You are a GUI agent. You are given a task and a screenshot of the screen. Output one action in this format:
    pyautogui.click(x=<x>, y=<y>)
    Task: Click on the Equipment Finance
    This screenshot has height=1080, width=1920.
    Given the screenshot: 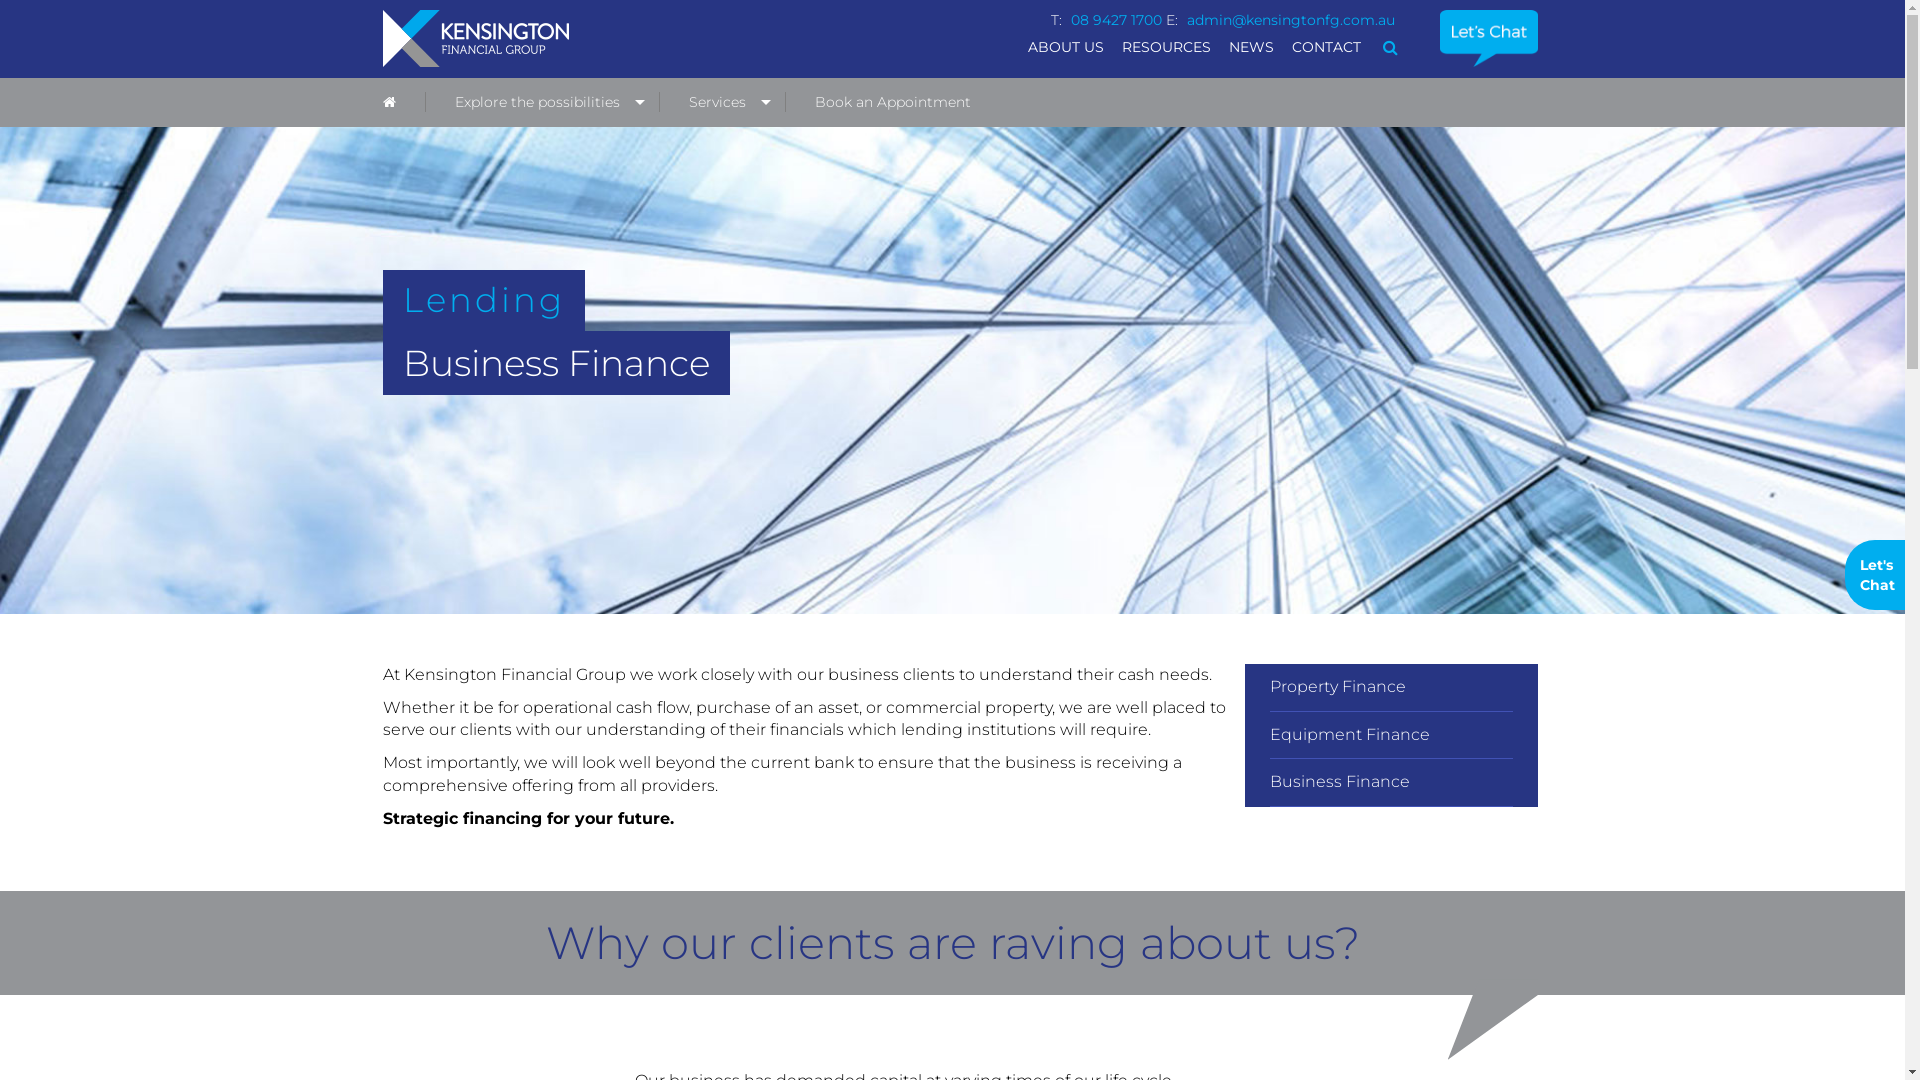 What is the action you would take?
    pyautogui.click(x=1392, y=736)
    